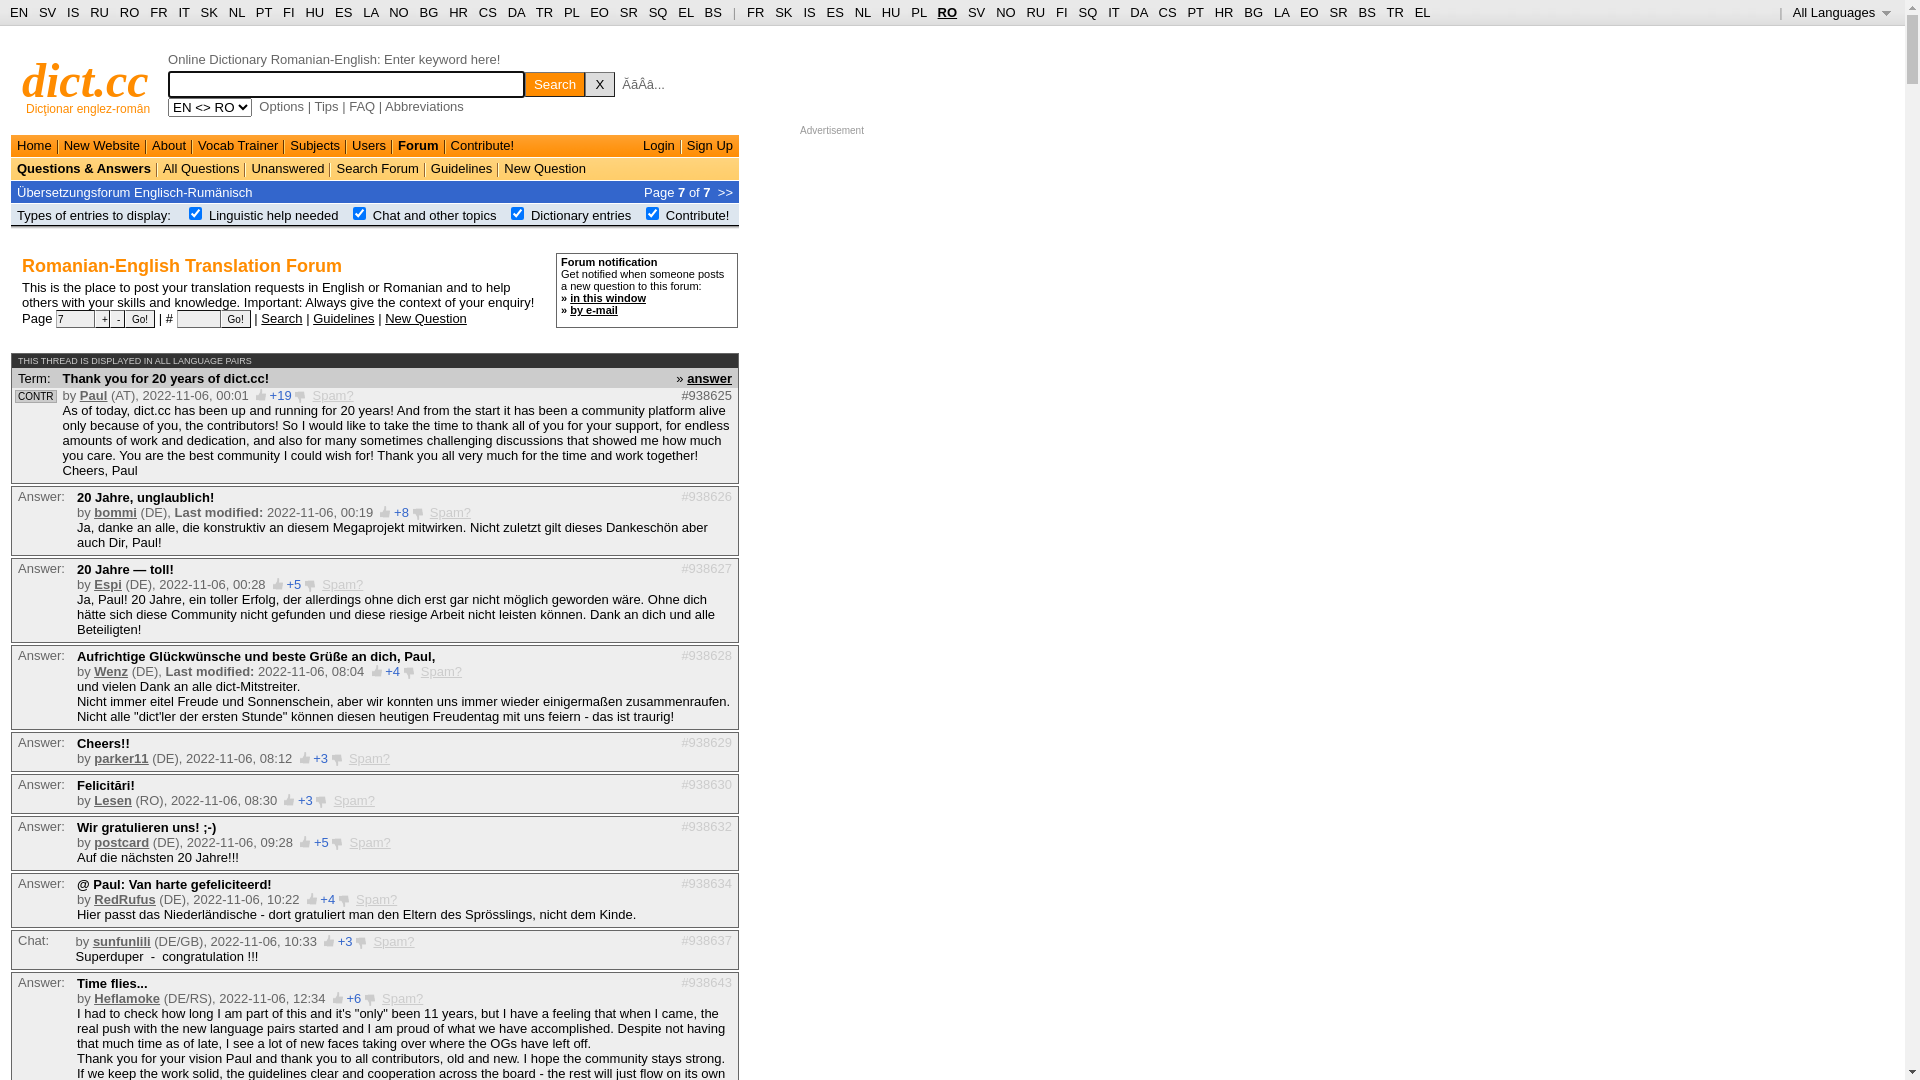 The width and height of the screenshot is (1920, 1080). Describe the element at coordinates (948, 12) in the screenshot. I see `RO` at that location.